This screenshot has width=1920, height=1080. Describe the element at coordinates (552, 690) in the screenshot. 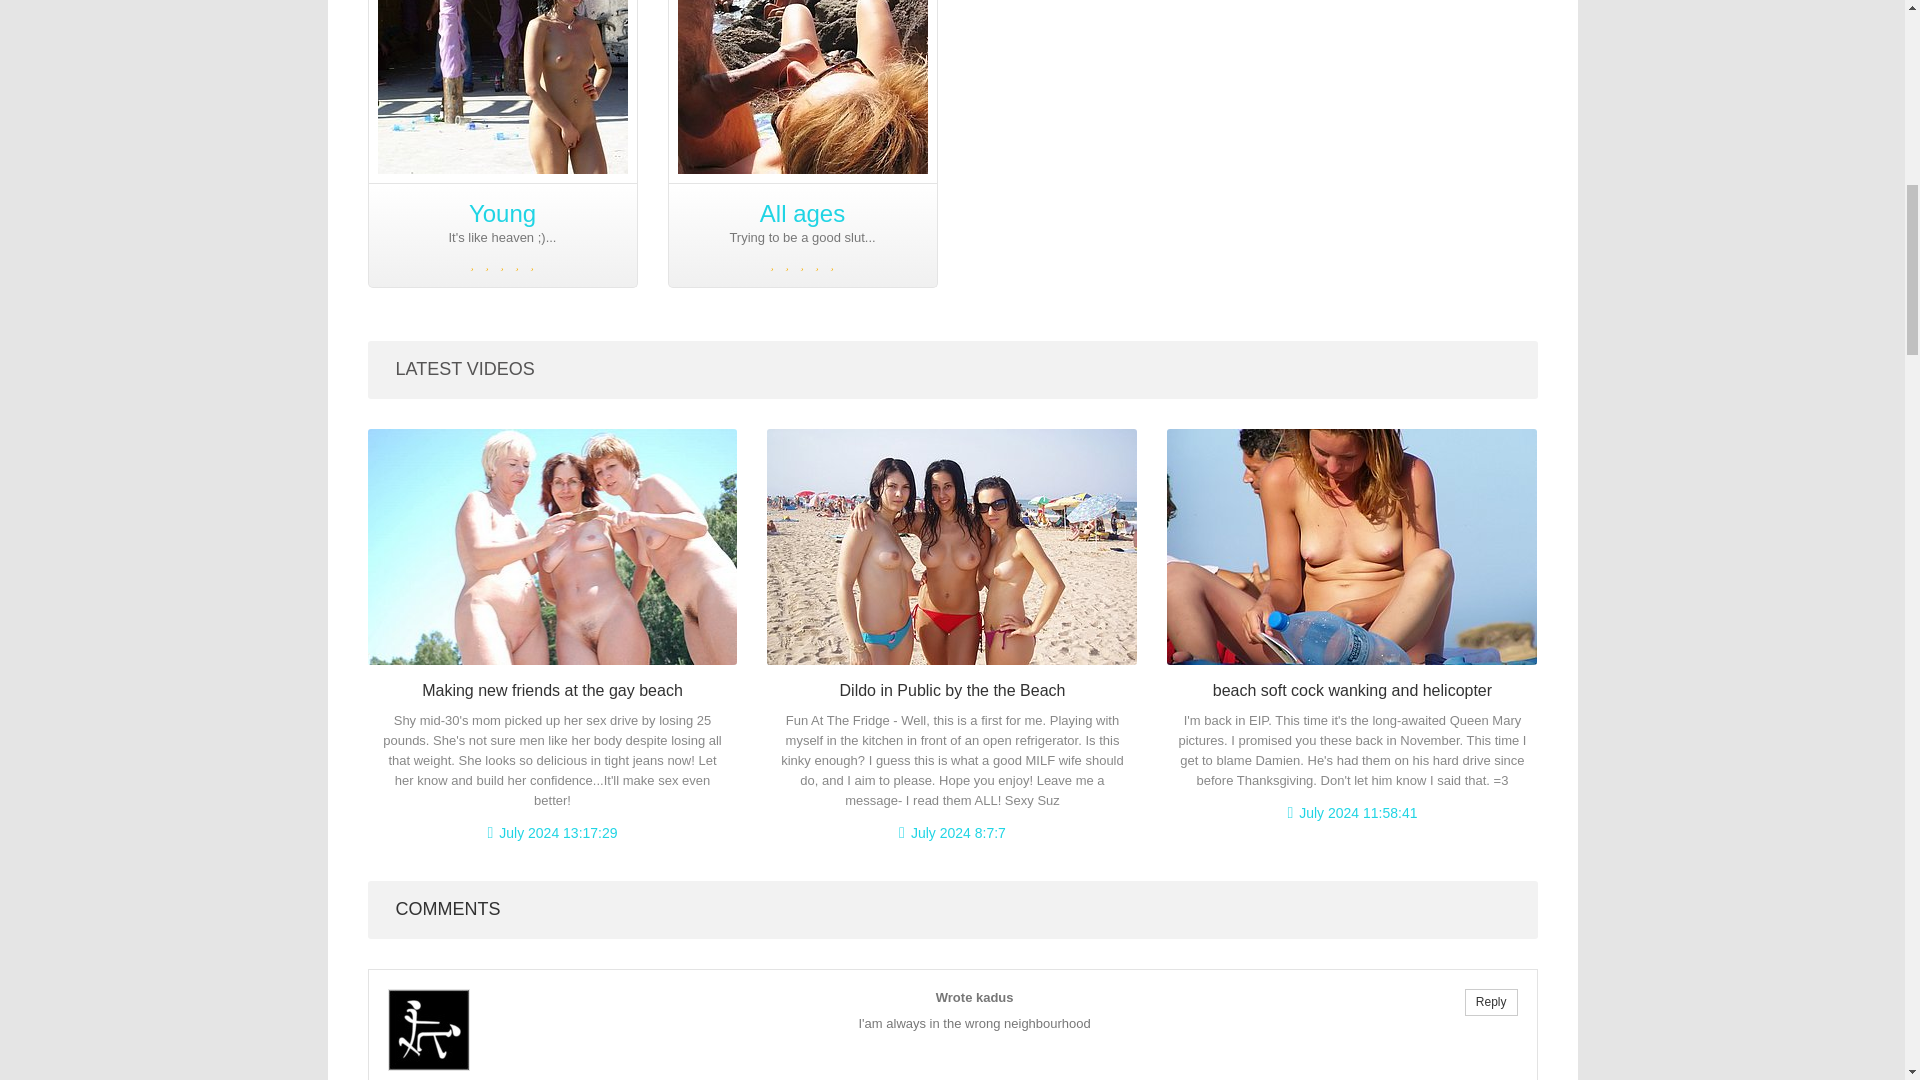

I see `Making new friends at the gay beach` at that location.